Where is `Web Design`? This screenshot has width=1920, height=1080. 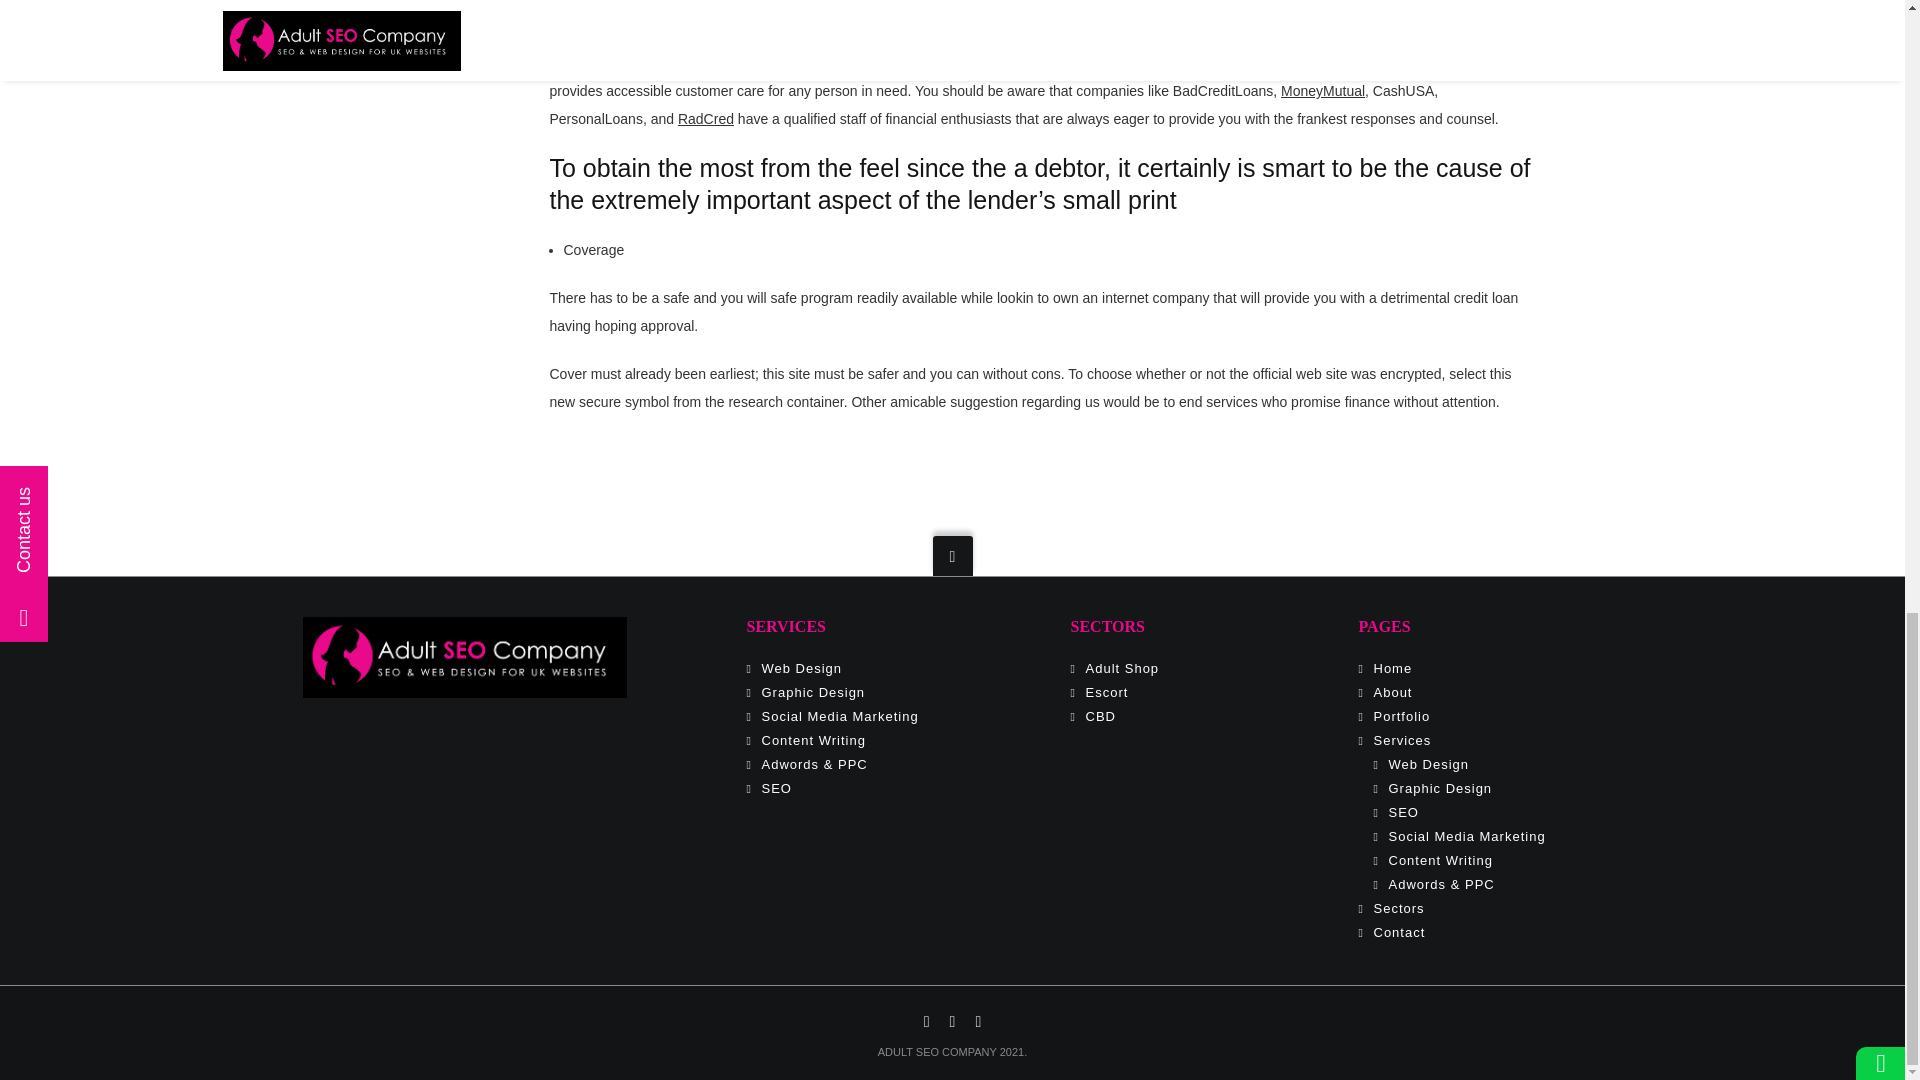
Web Design is located at coordinates (802, 668).